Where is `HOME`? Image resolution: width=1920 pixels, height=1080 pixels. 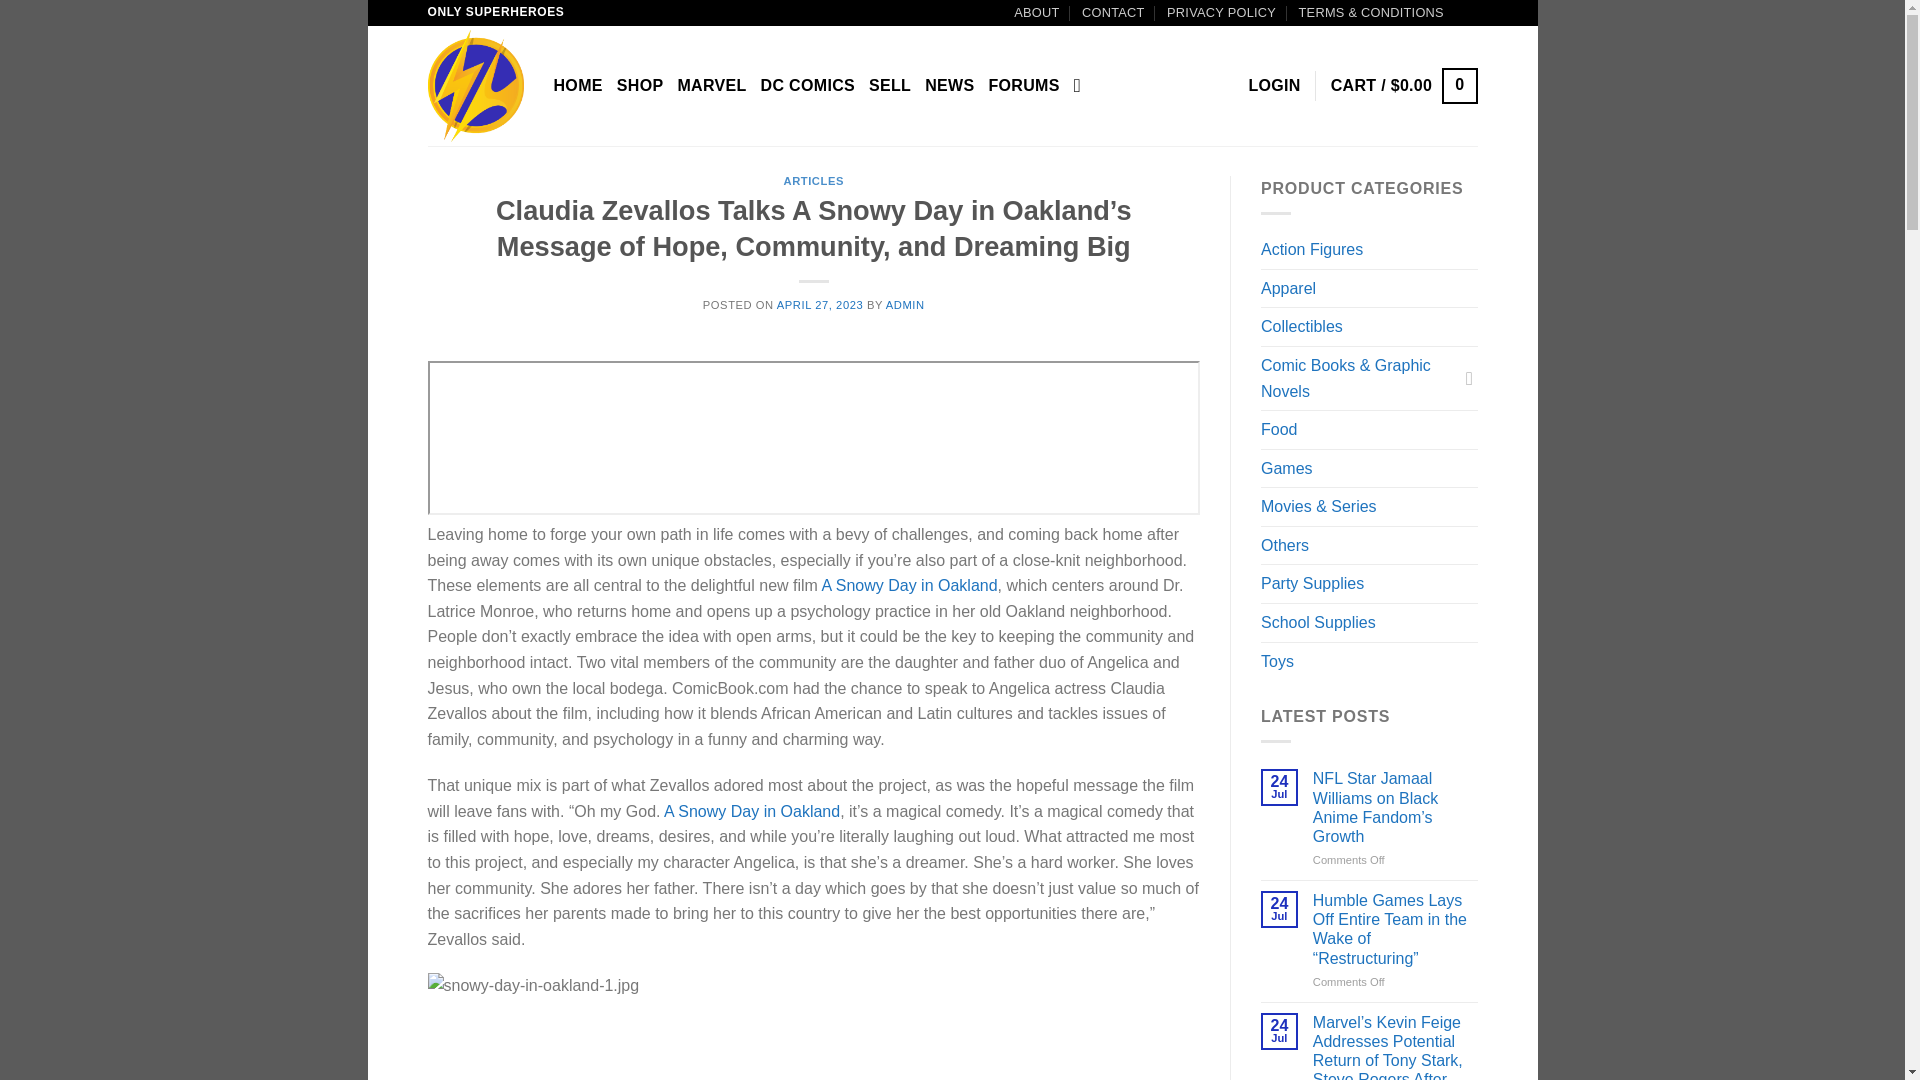 HOME is located at coordinates (578, 86).